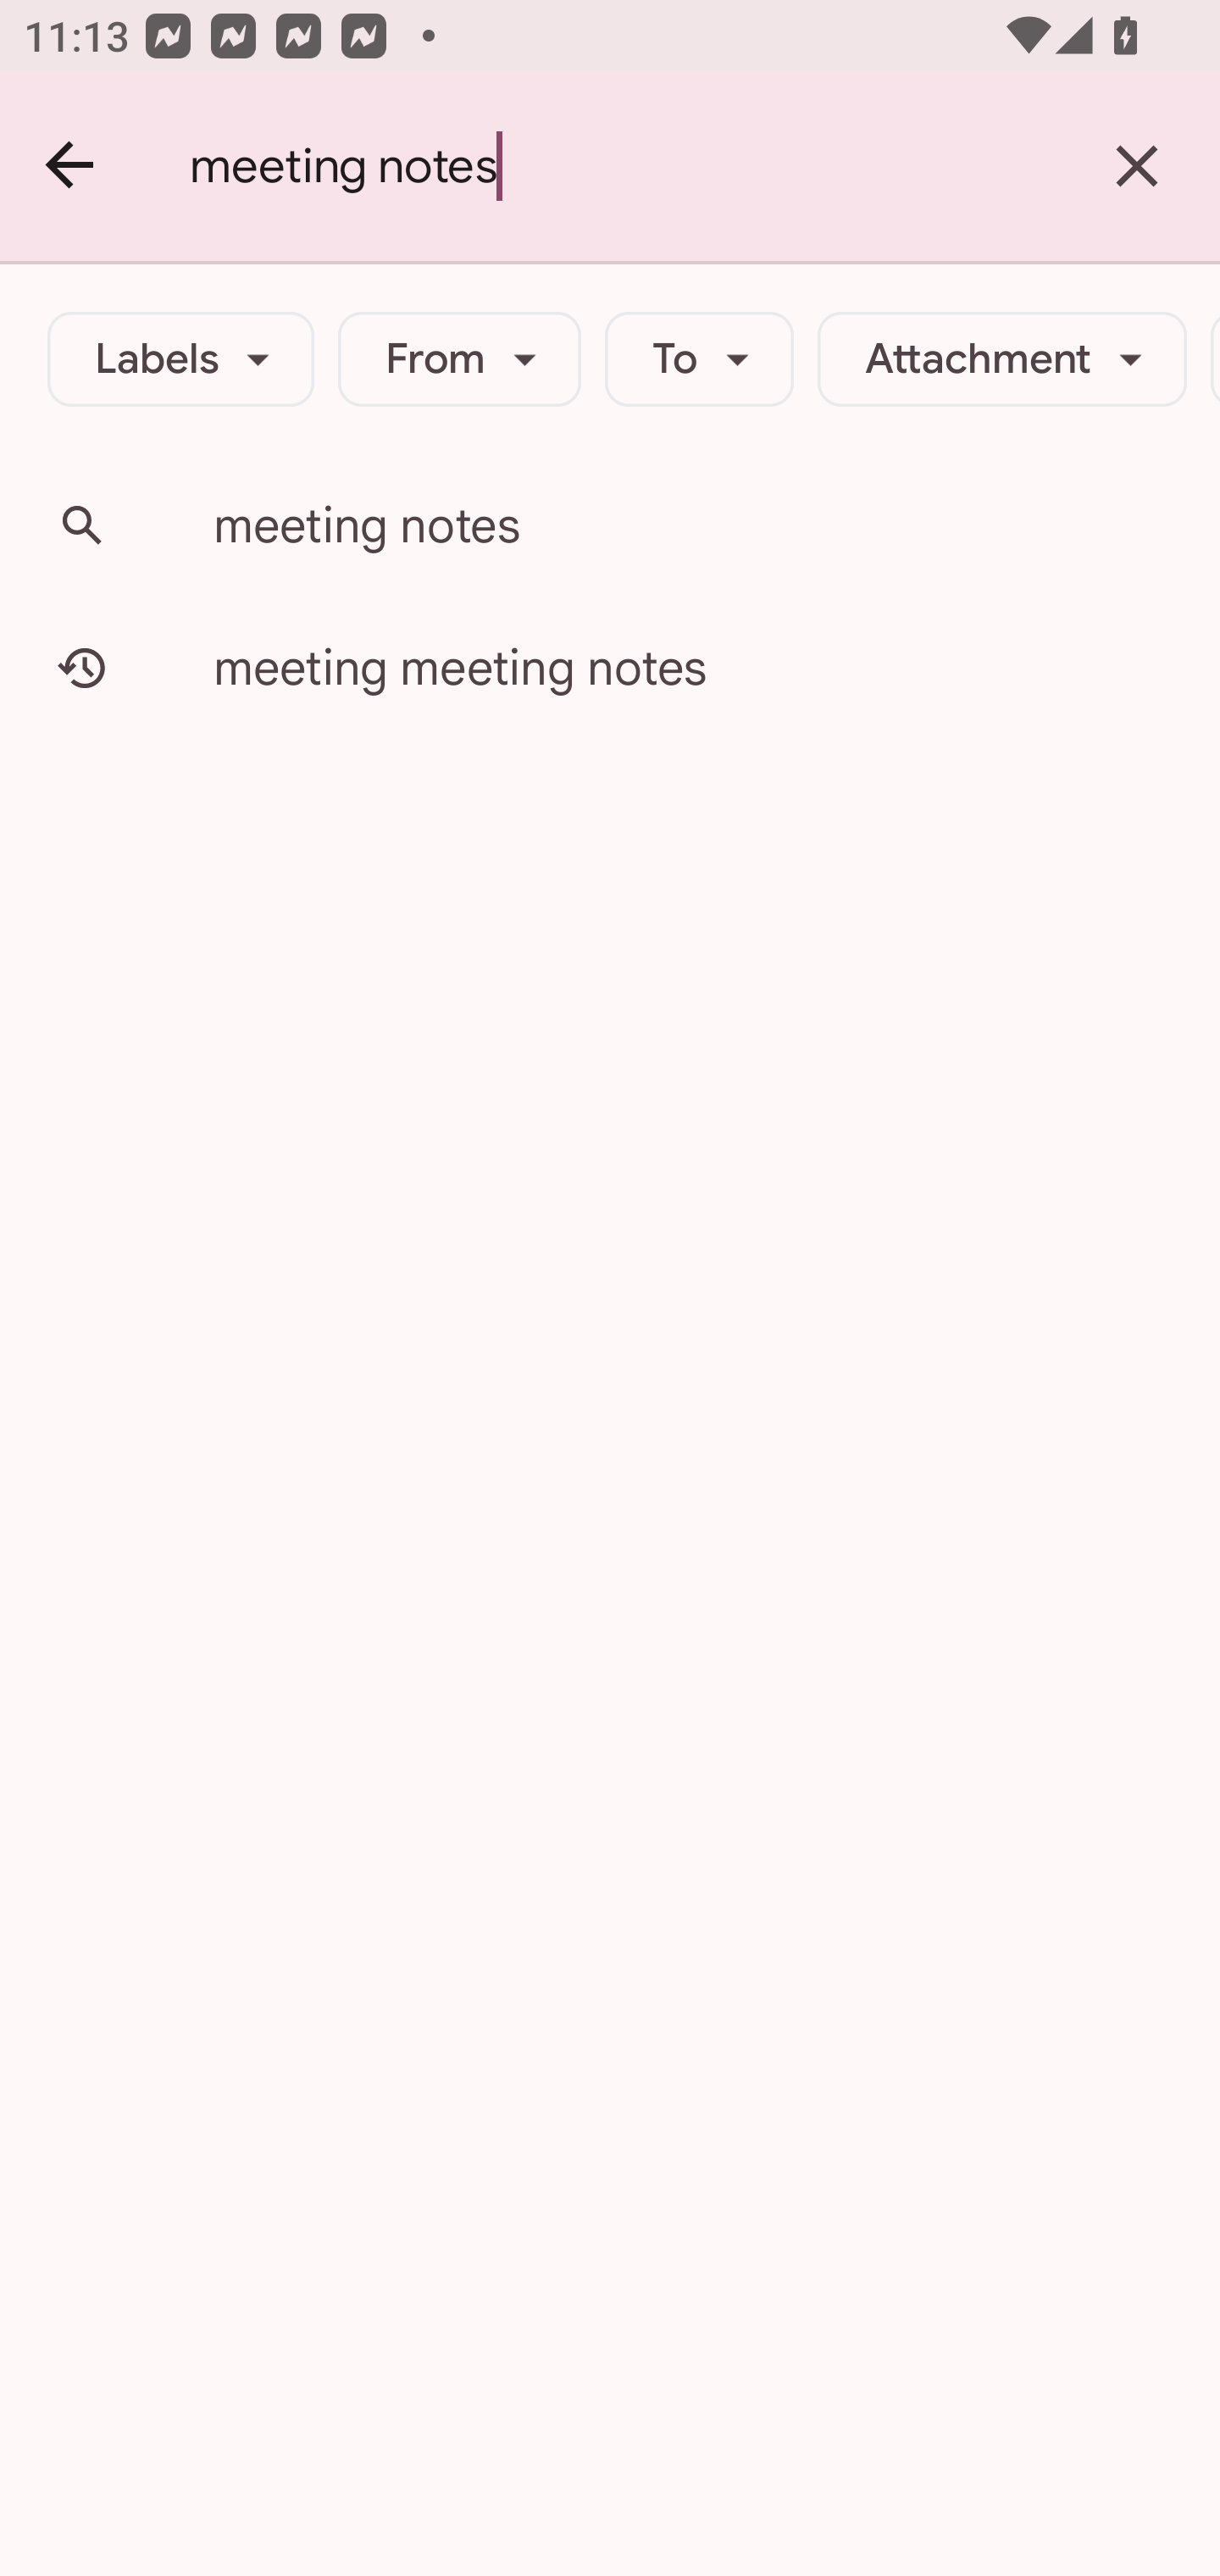 This screenshot has height=2576, width=1220. I want to click on Labels, so click(181, 359).